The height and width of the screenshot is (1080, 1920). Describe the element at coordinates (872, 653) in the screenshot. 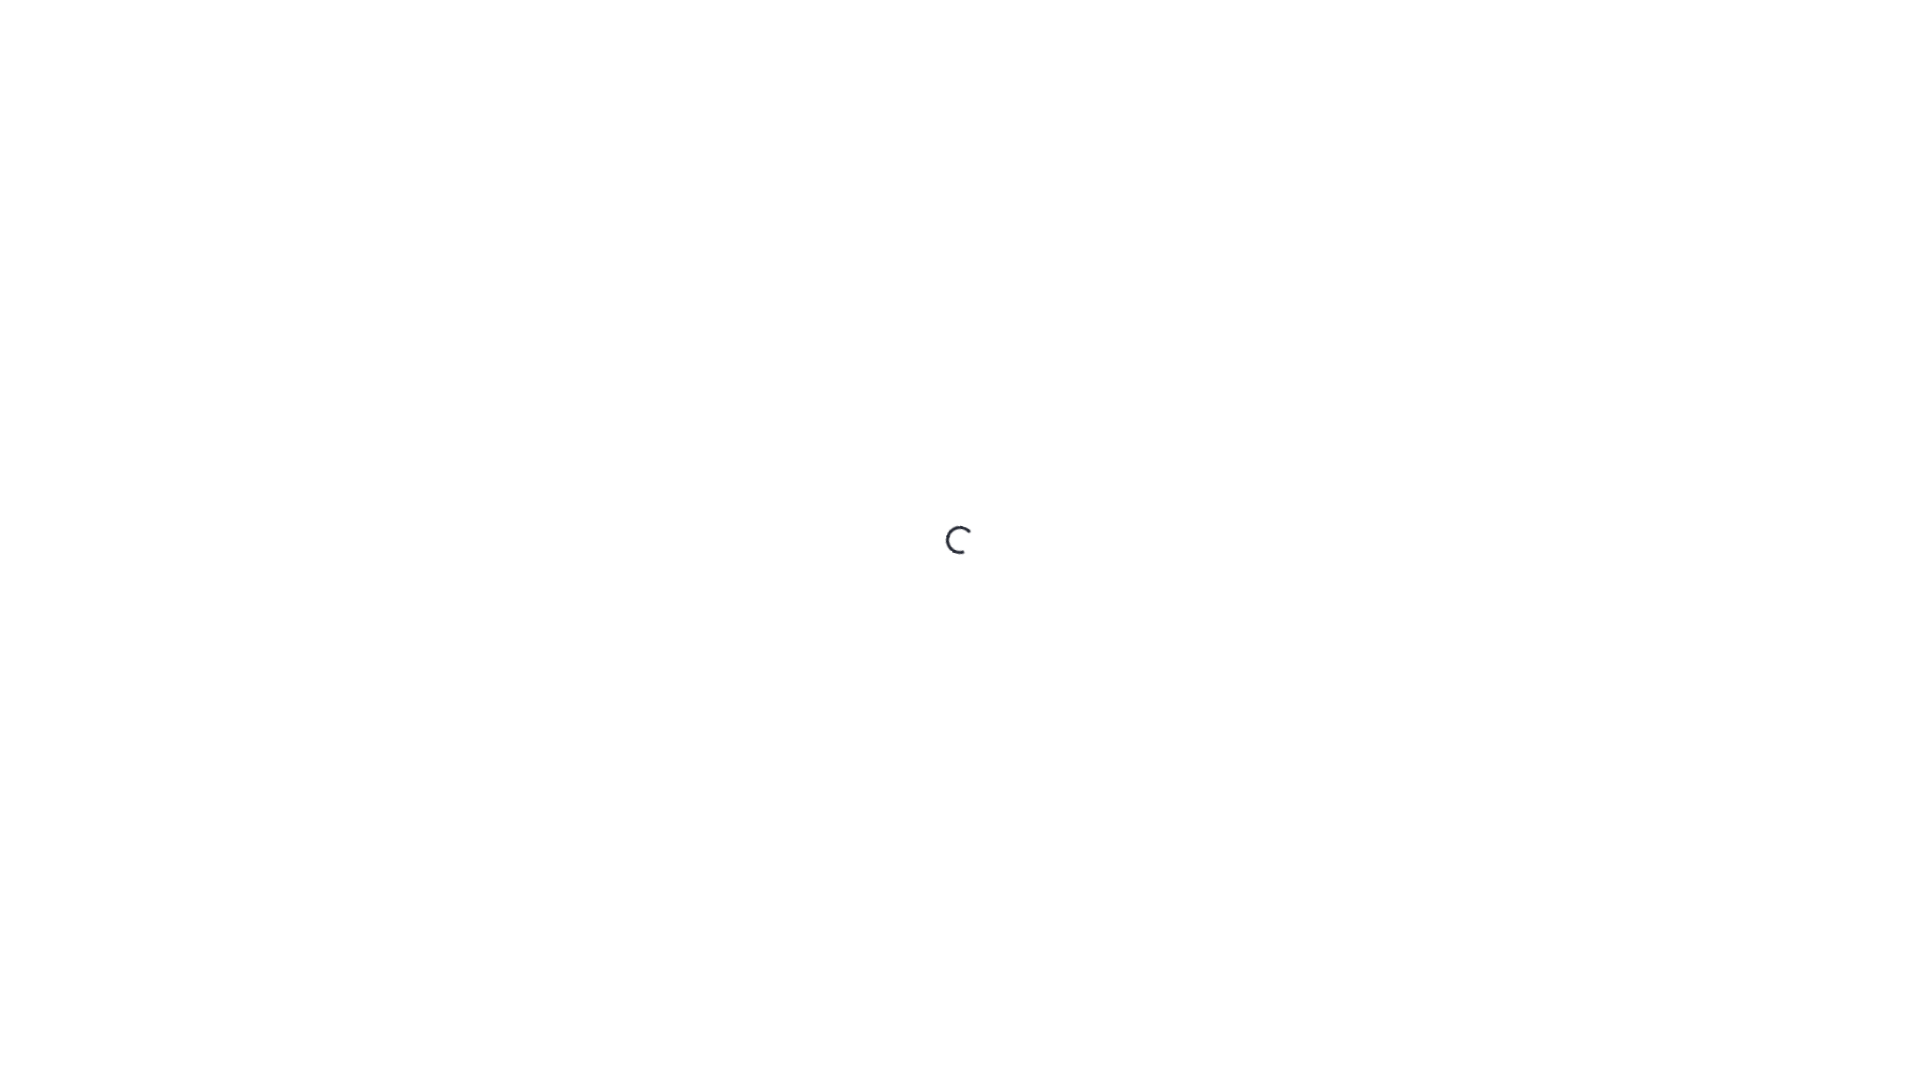

I see `SELF PROPELLED SPRAYERS` at that location.